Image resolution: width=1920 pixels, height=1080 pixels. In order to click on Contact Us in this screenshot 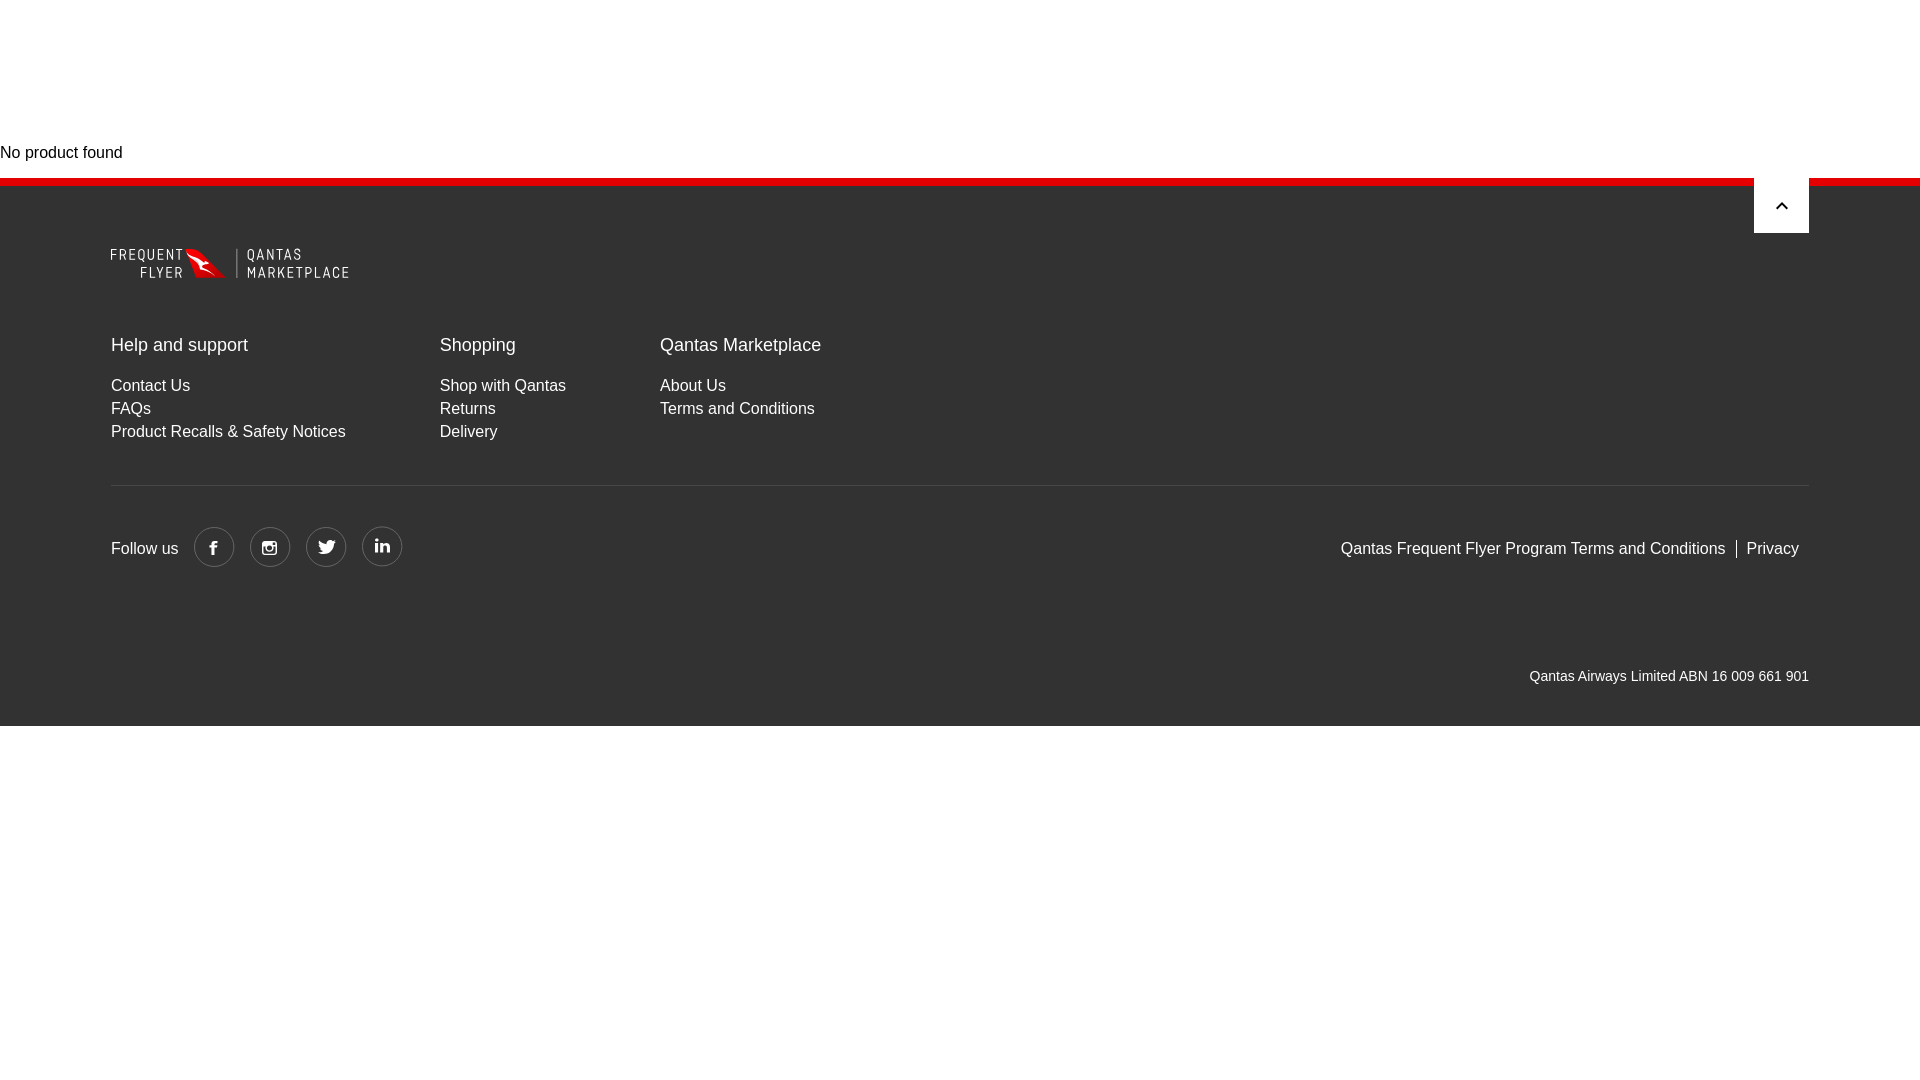, I will do `click(228, 385)`.